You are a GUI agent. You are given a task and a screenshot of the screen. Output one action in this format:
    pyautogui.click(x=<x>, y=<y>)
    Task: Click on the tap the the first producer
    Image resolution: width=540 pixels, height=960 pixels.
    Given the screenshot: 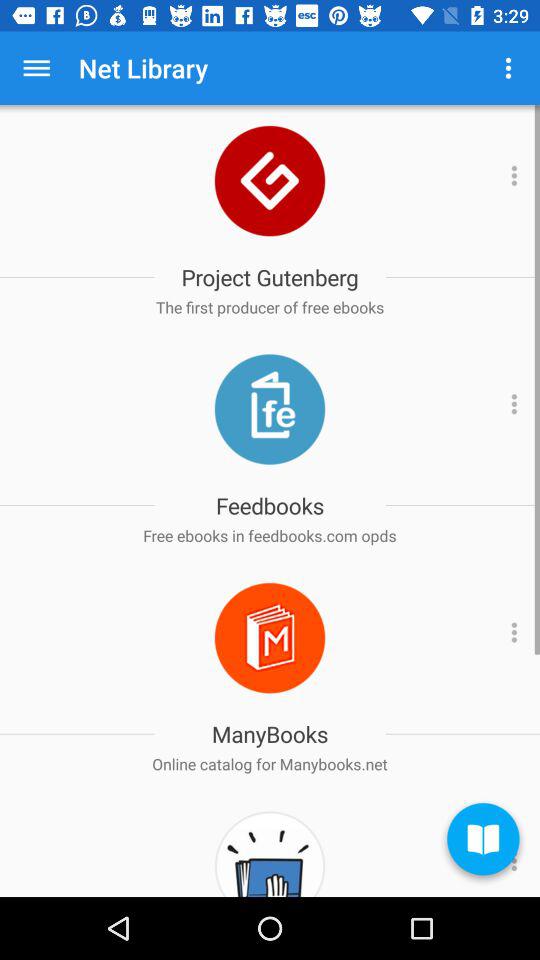 What is the action you would take?
    pyautogui.click(x=270, y=307)
    